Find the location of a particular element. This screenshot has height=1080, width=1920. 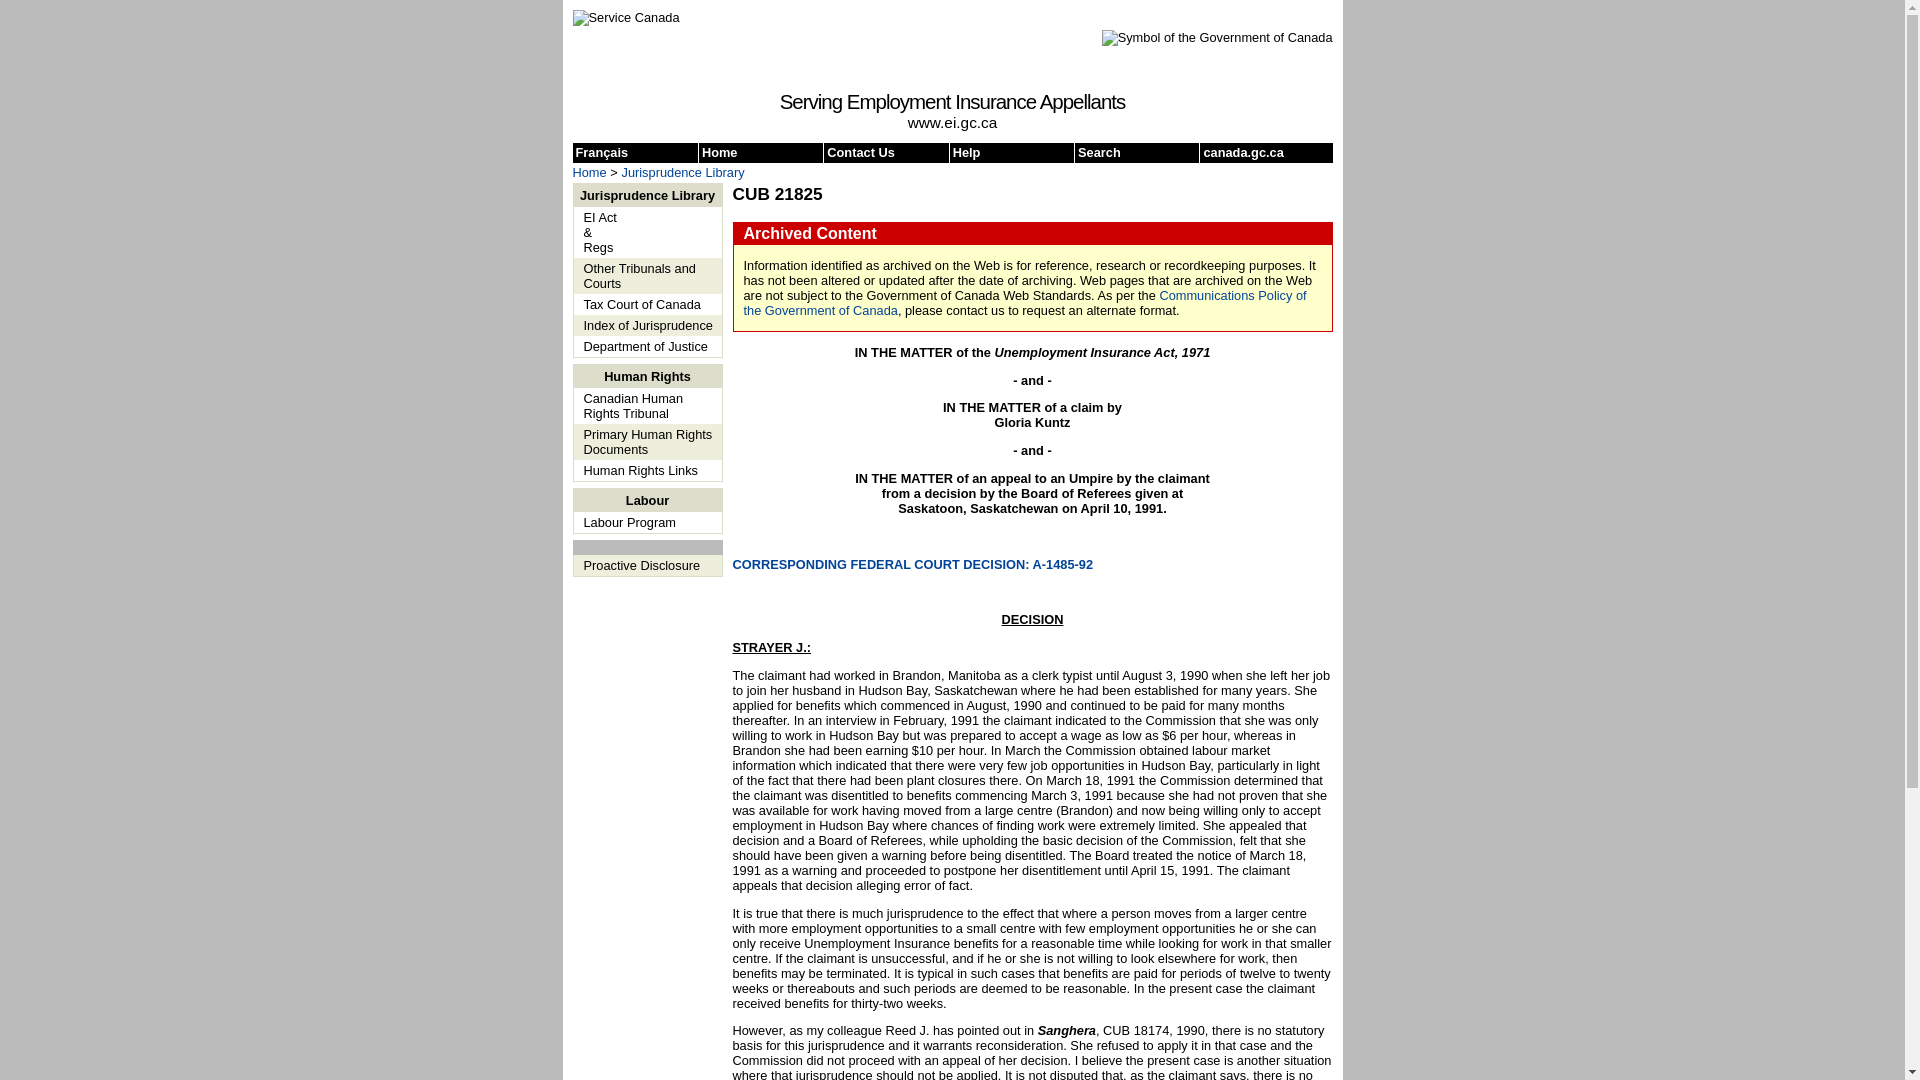

Jurisprudence Library is located at coordinates (683, 172).